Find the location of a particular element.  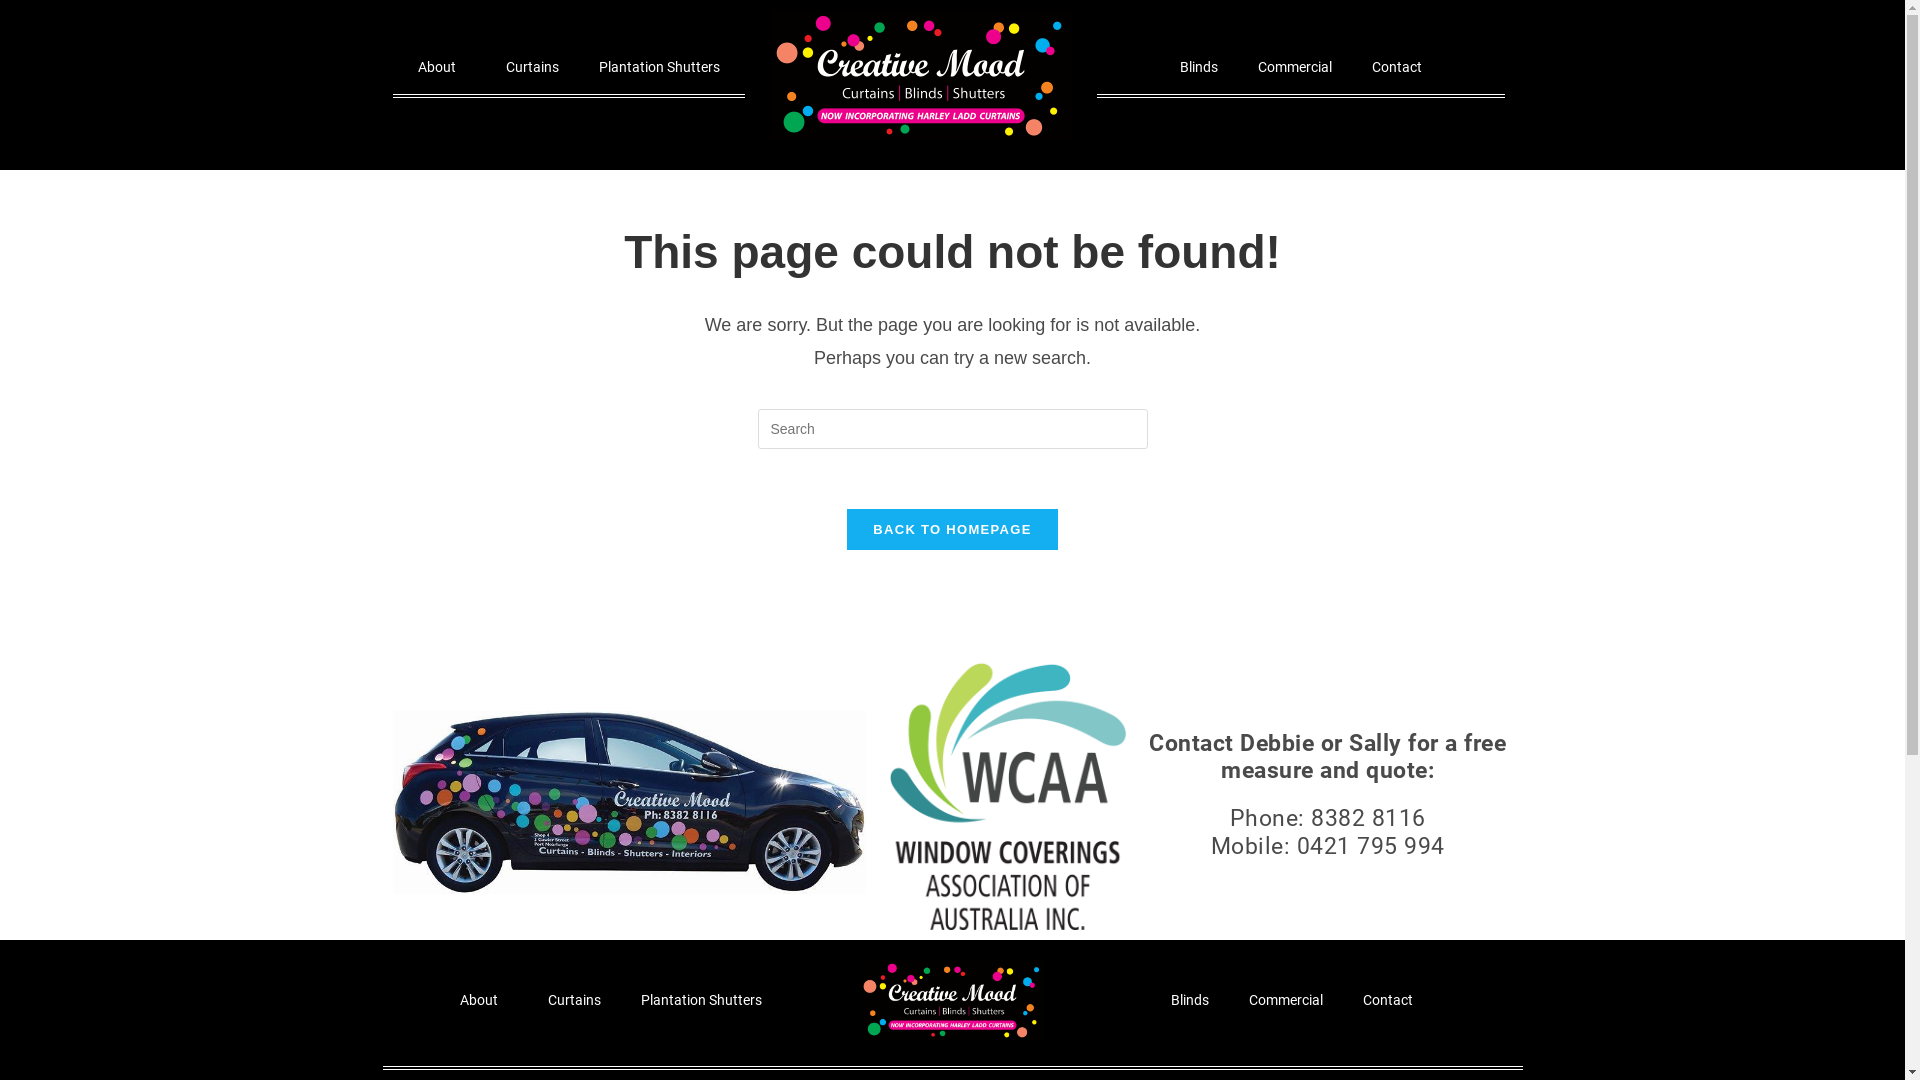

Plantation Shutters is located at coordinates (700, 1000).